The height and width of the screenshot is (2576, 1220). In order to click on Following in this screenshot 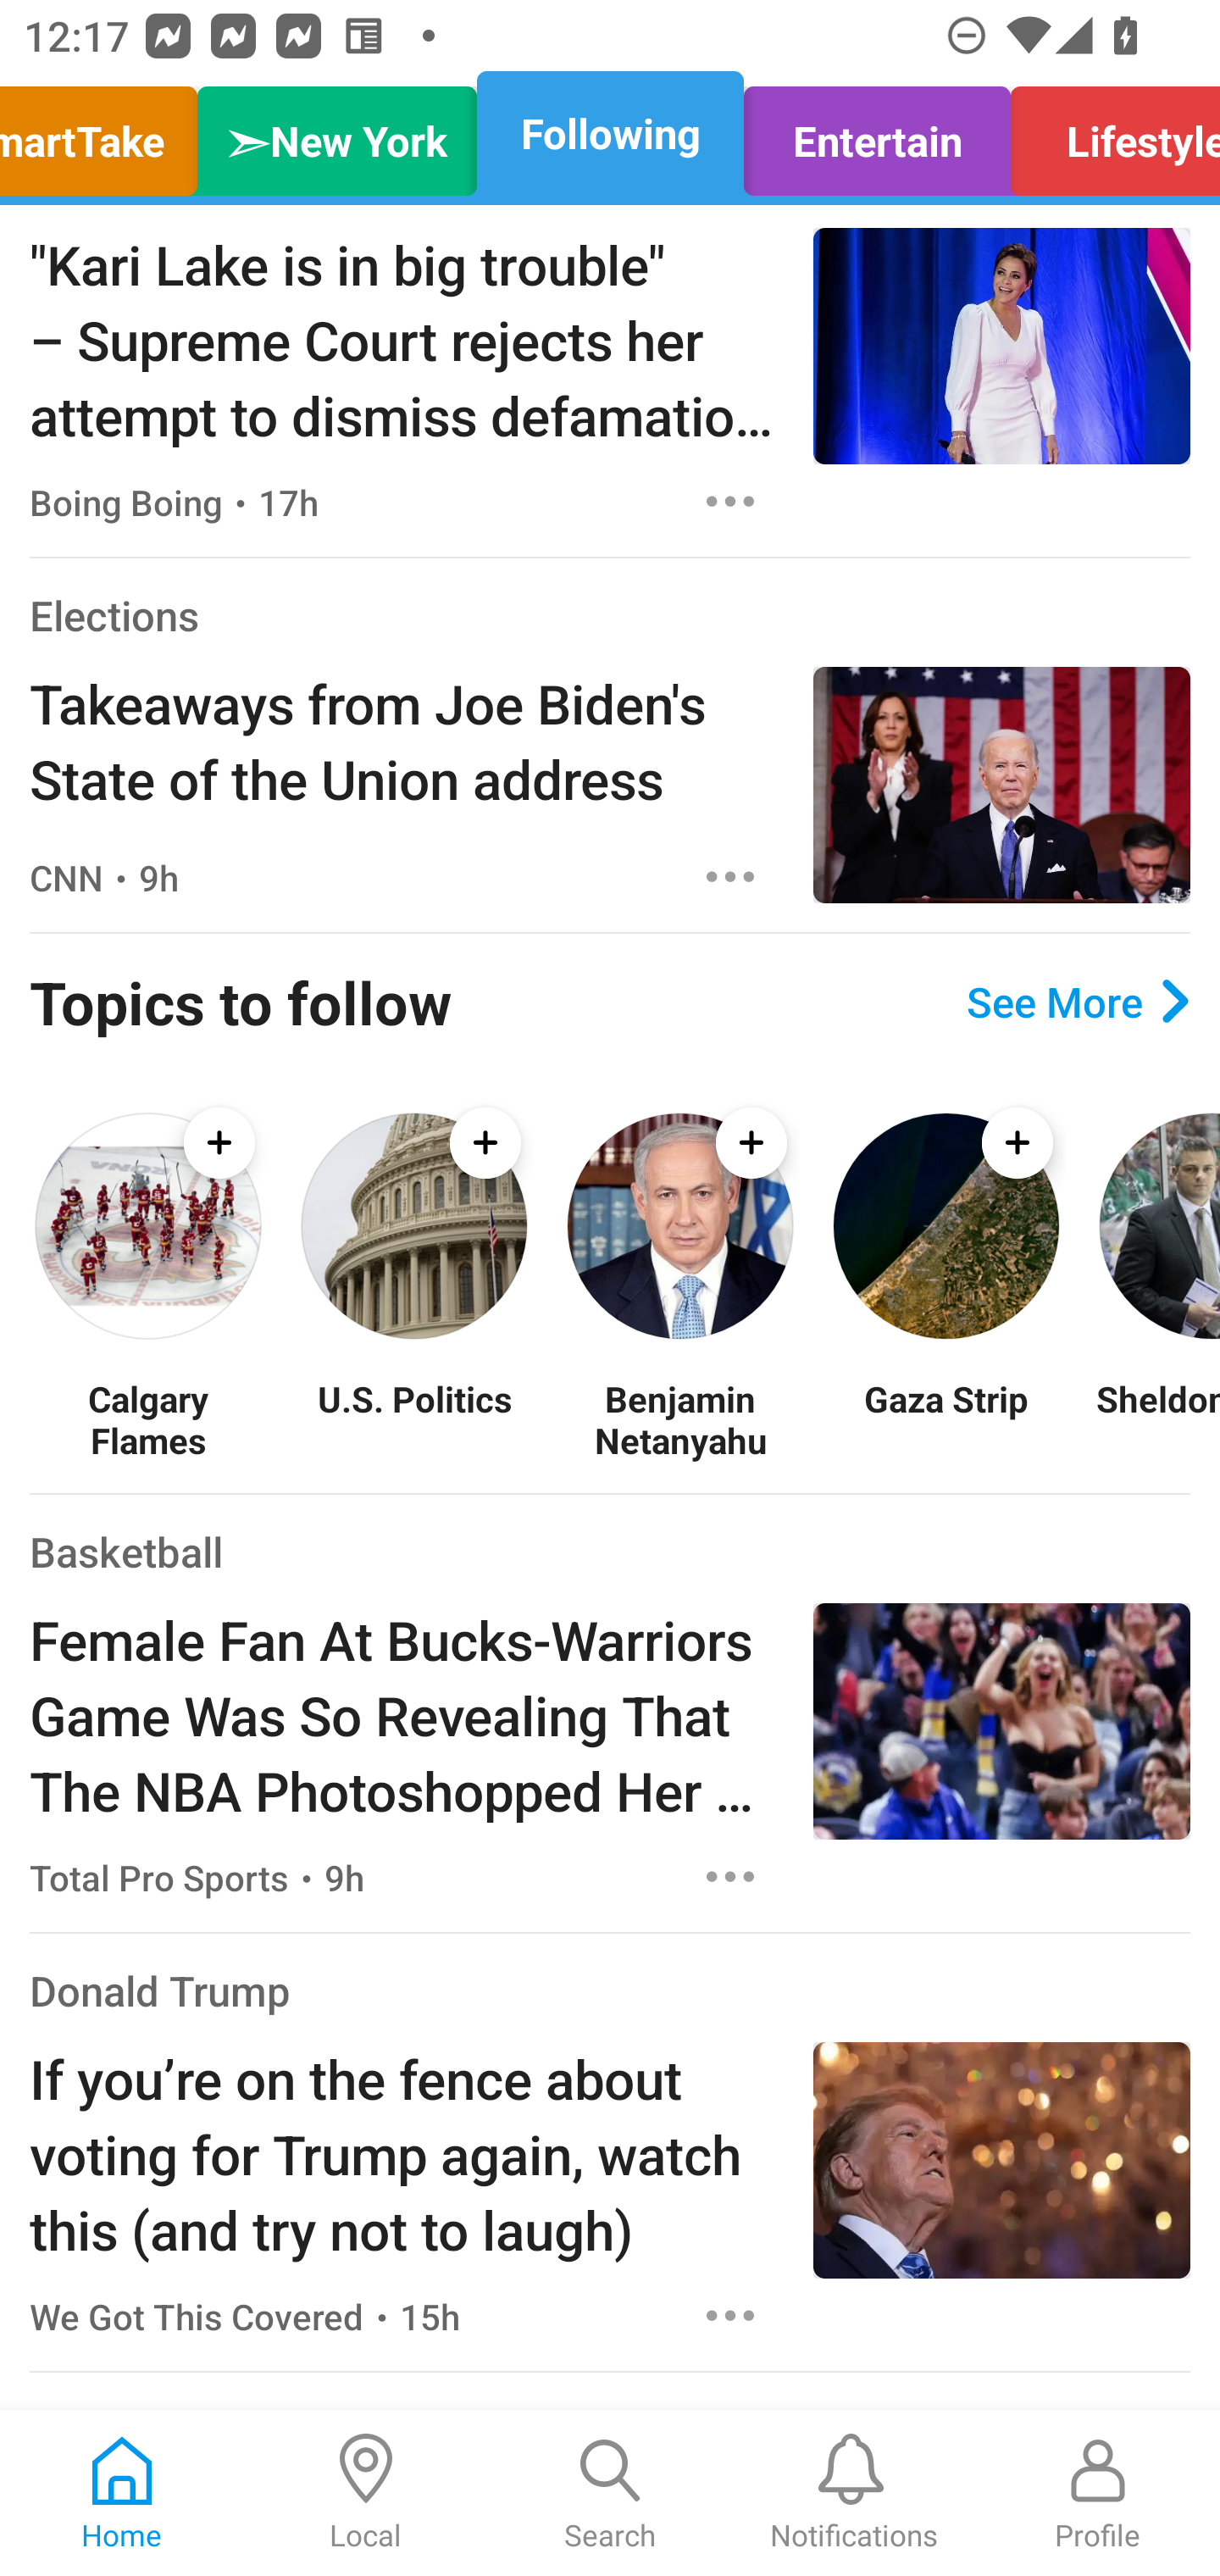, I will do `click(610, 134)`.